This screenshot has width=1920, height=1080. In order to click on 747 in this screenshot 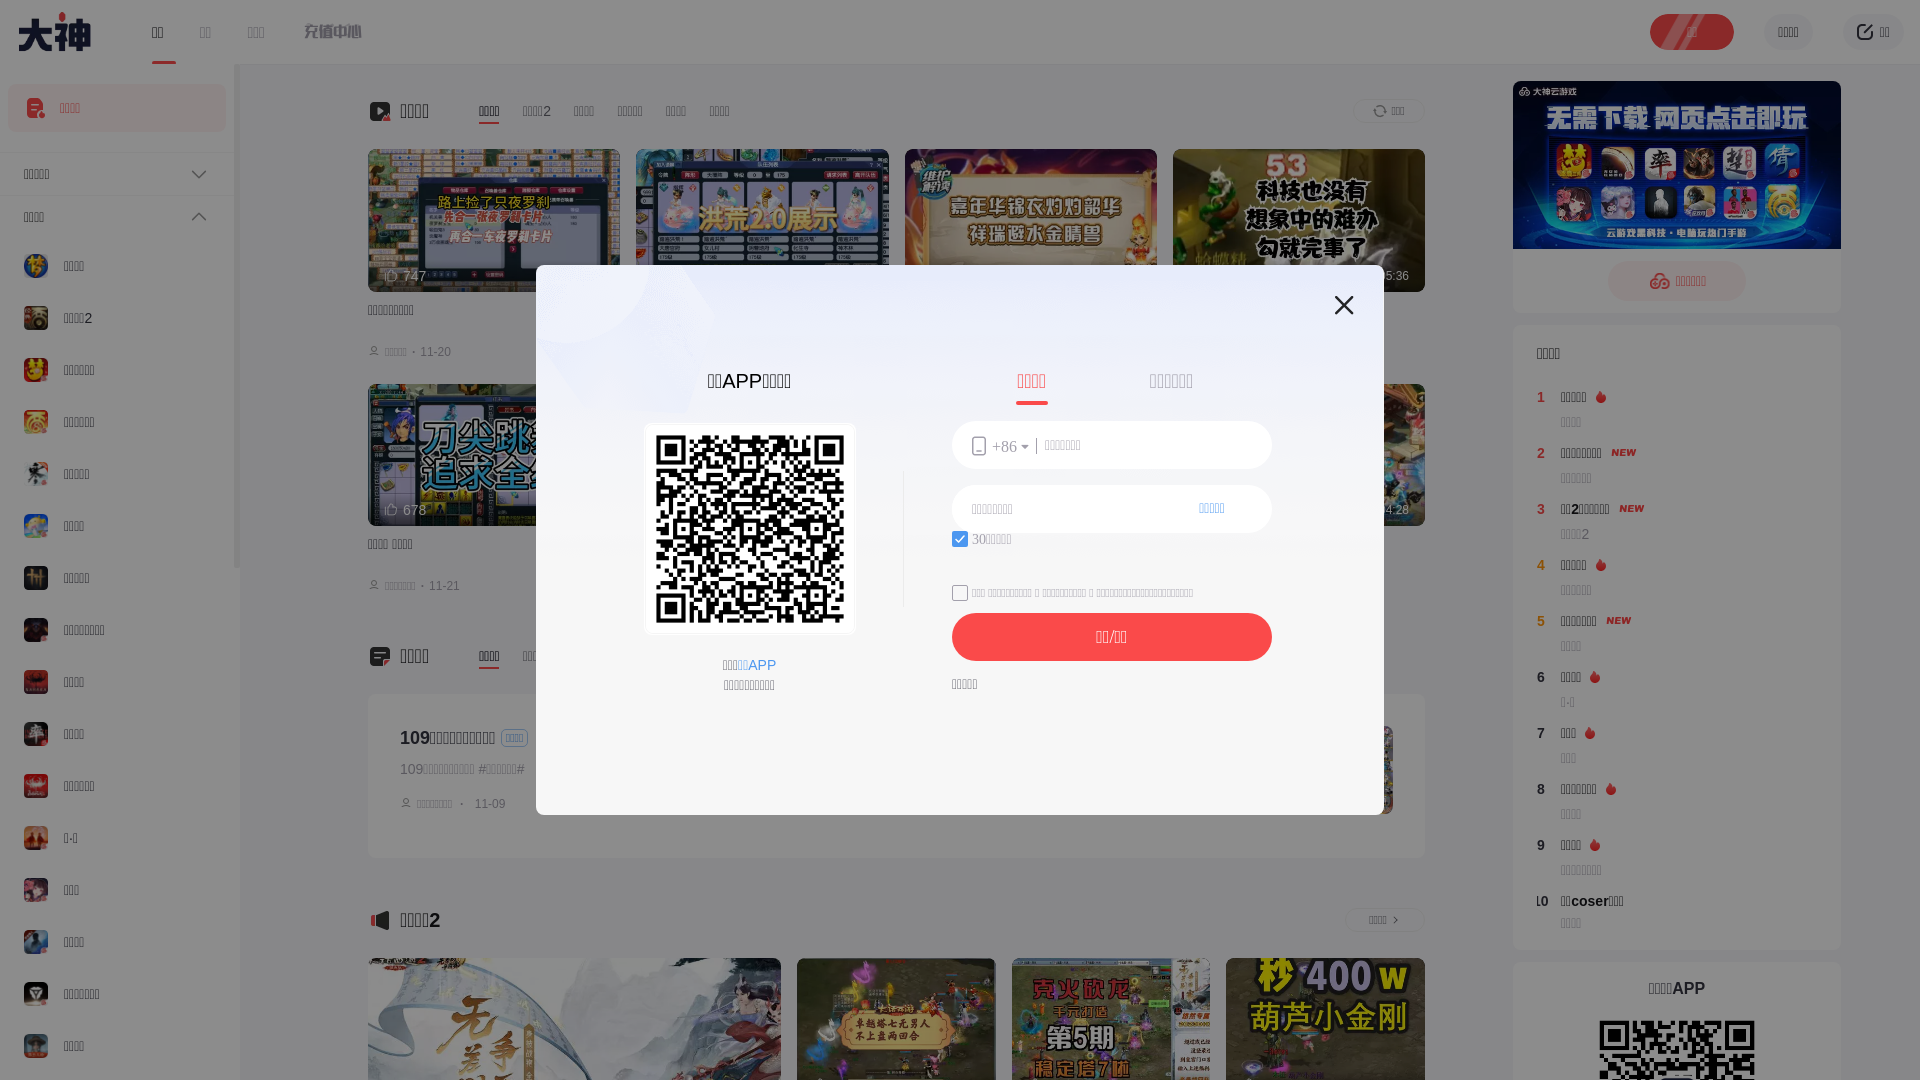, I will do `click(405, 276)`.